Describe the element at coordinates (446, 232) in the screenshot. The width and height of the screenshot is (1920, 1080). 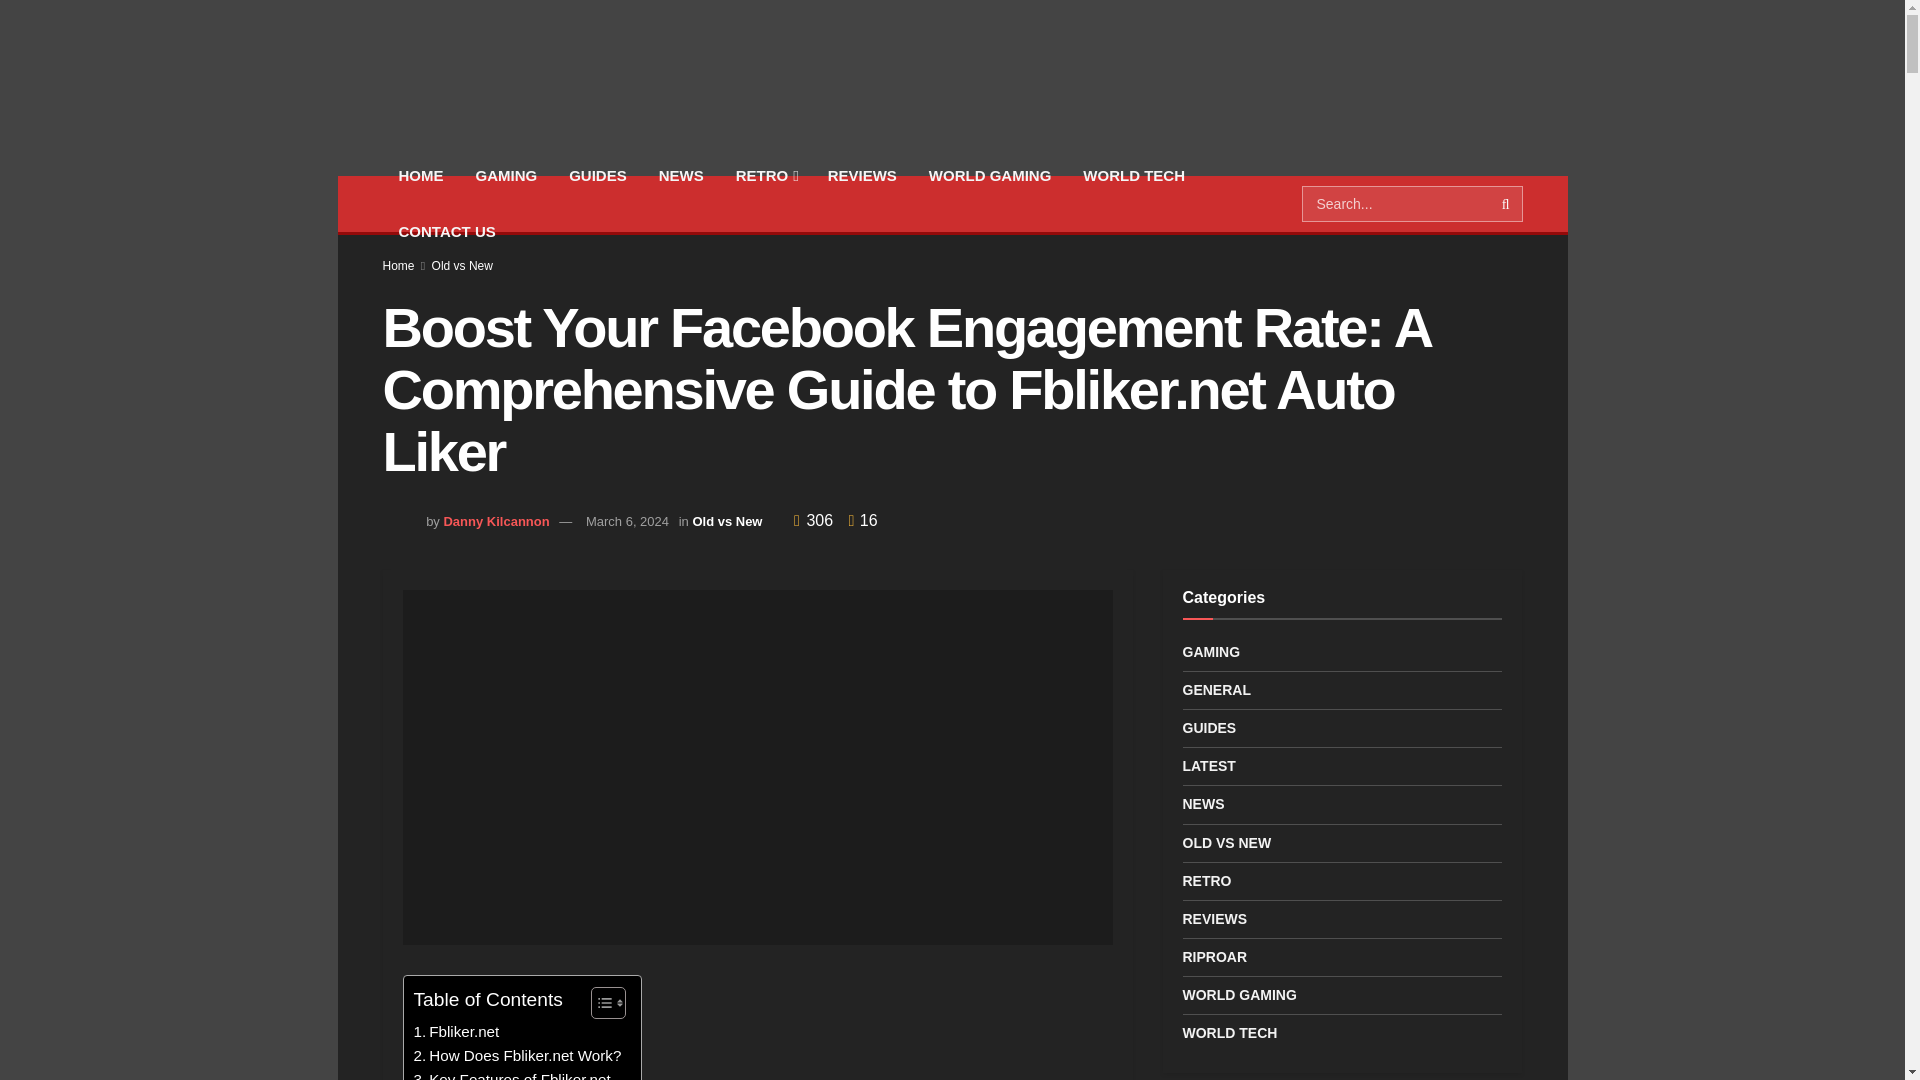
I see `CONTACT US` at that location.